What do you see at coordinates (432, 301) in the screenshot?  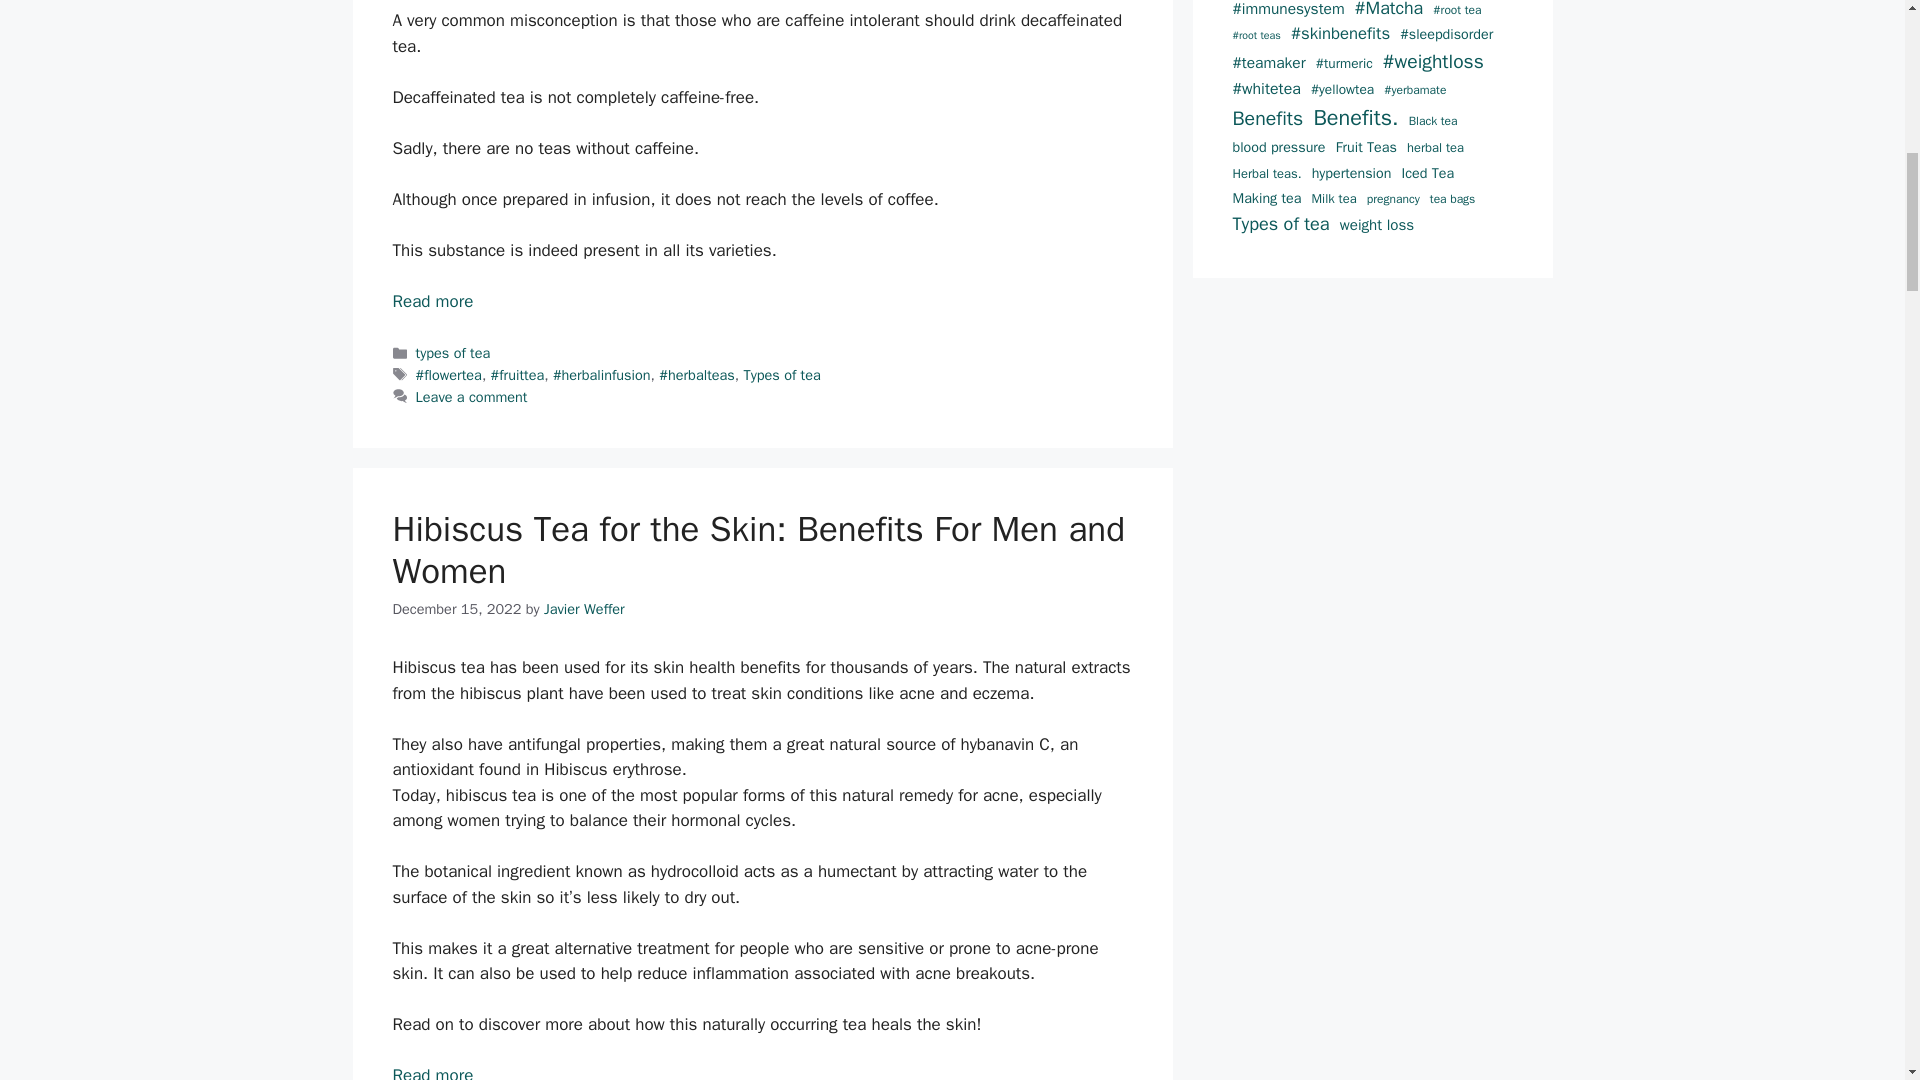 I see `Read more` at bounding box center [432, 301].